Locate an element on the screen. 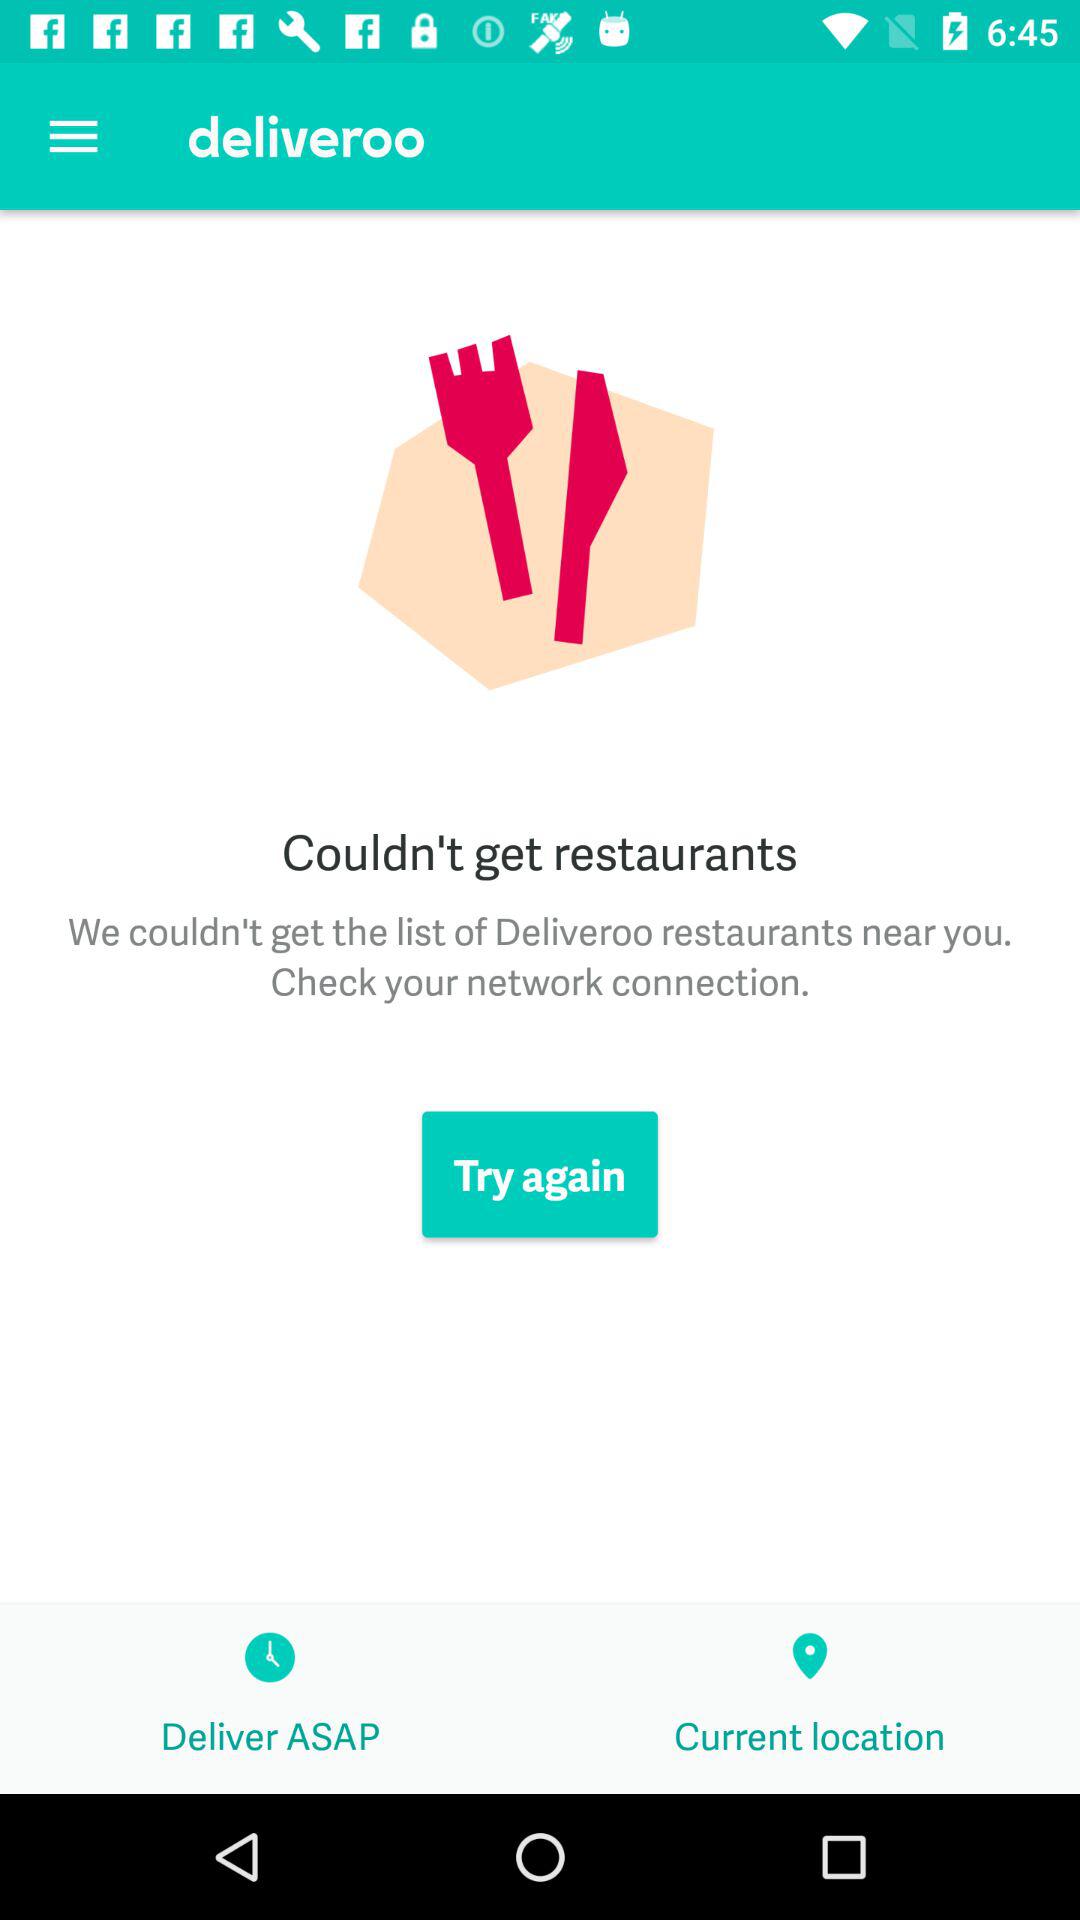  click deliver asap icon is located at coordinates (270, 1699).